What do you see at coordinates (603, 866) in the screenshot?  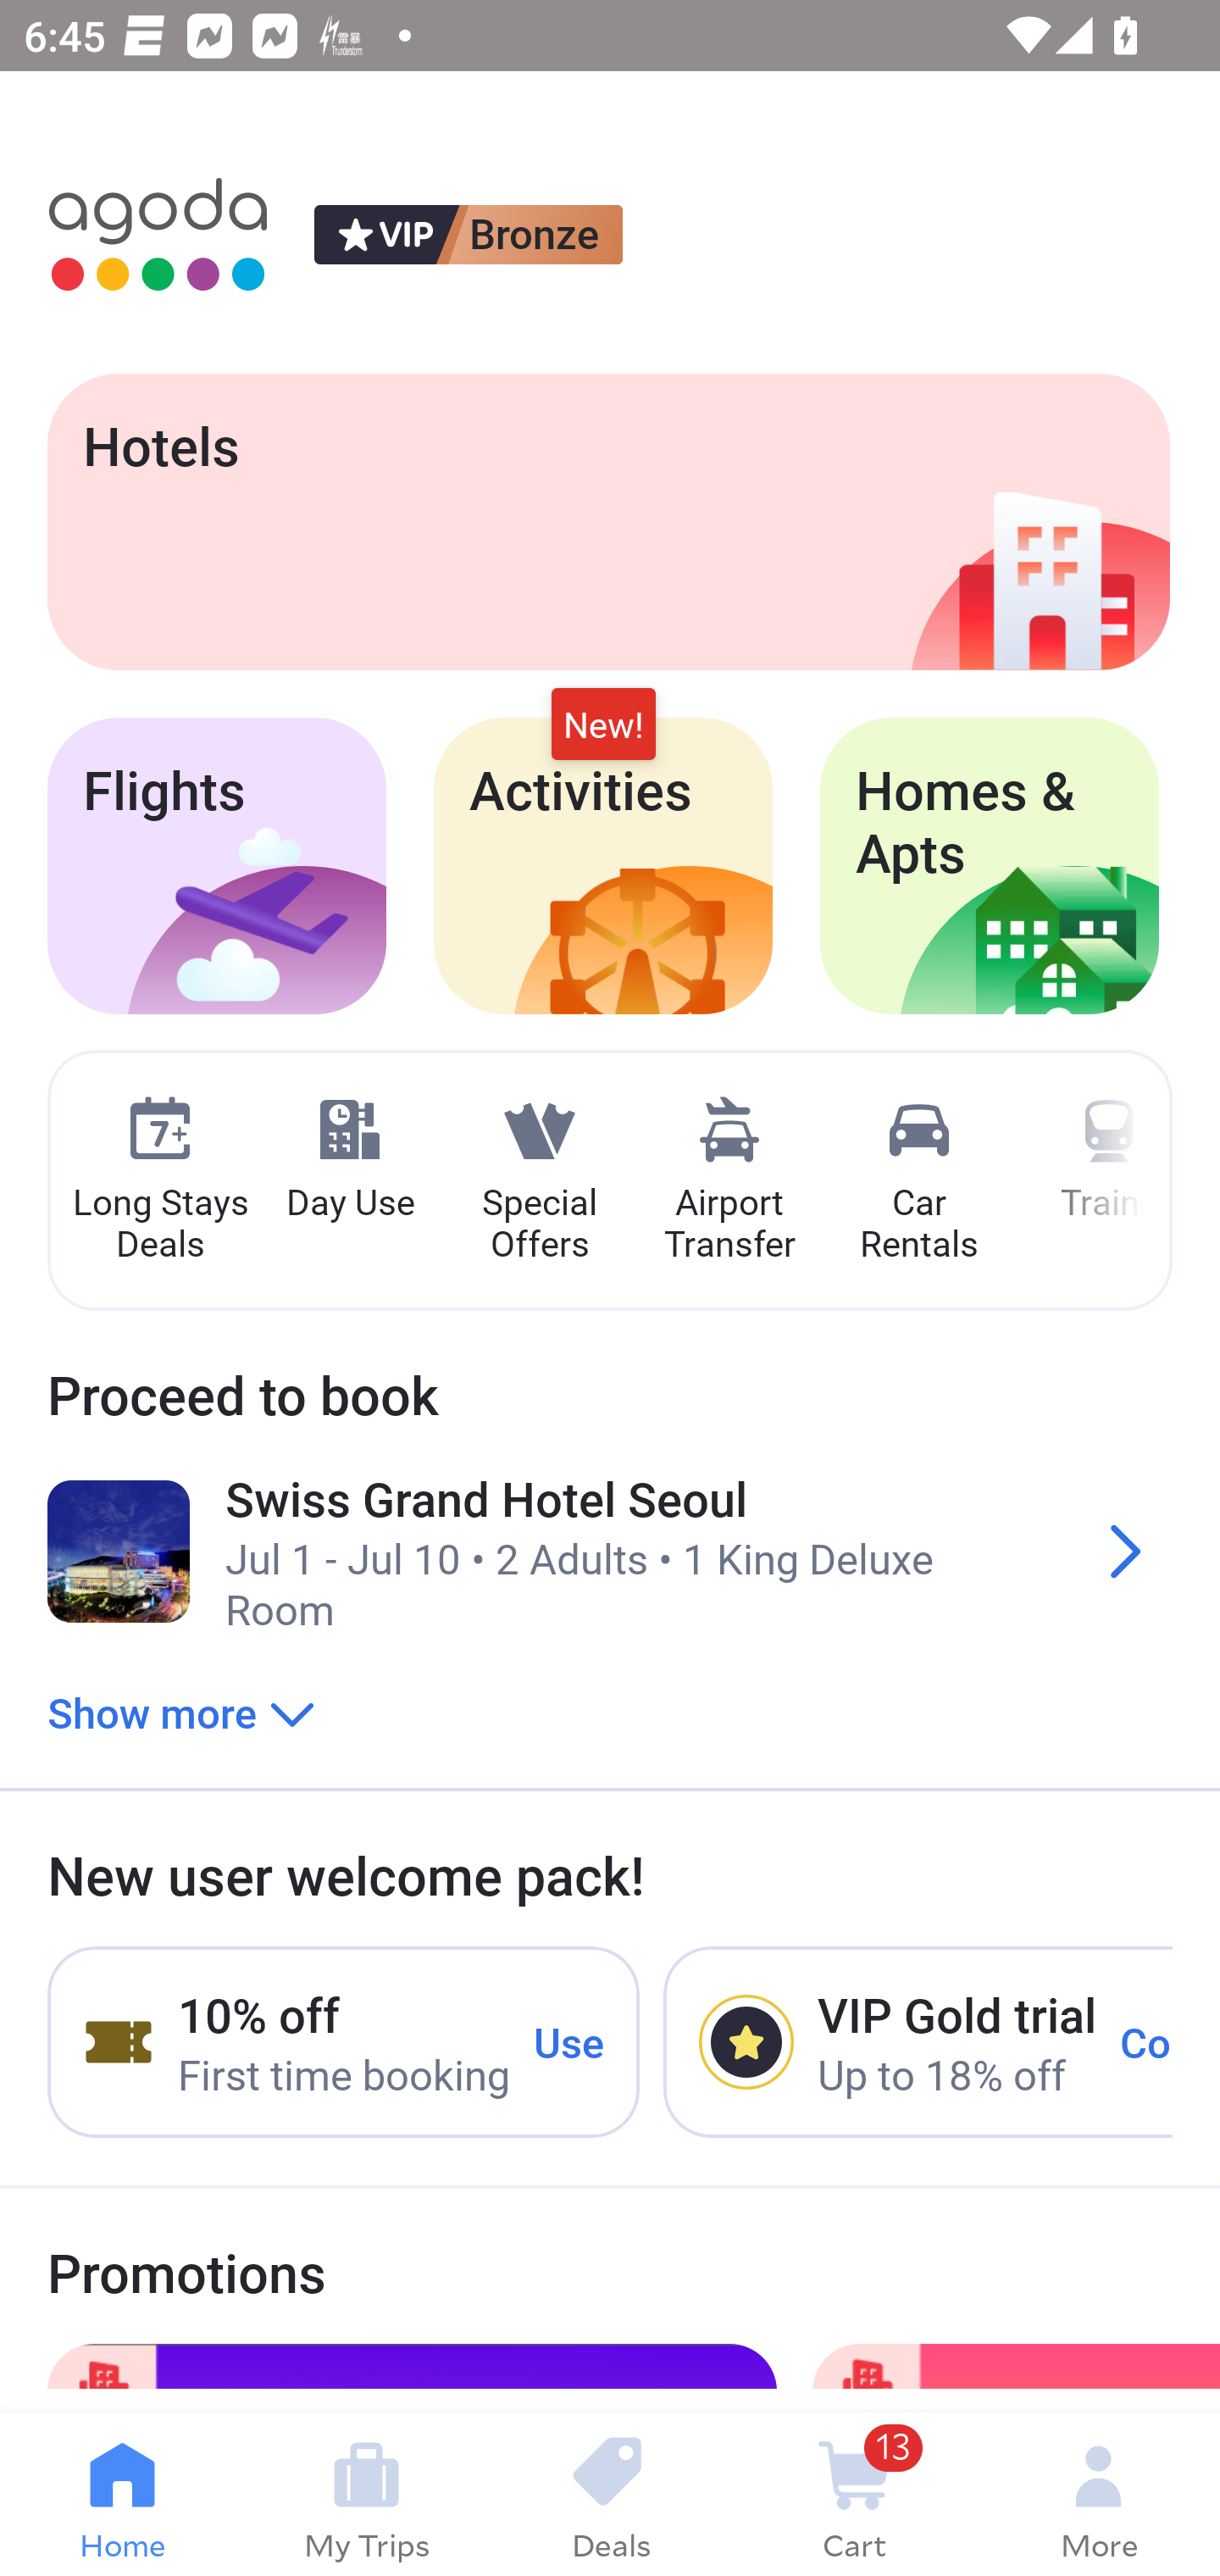 I see `Activities` at bounding box center [603, 866].